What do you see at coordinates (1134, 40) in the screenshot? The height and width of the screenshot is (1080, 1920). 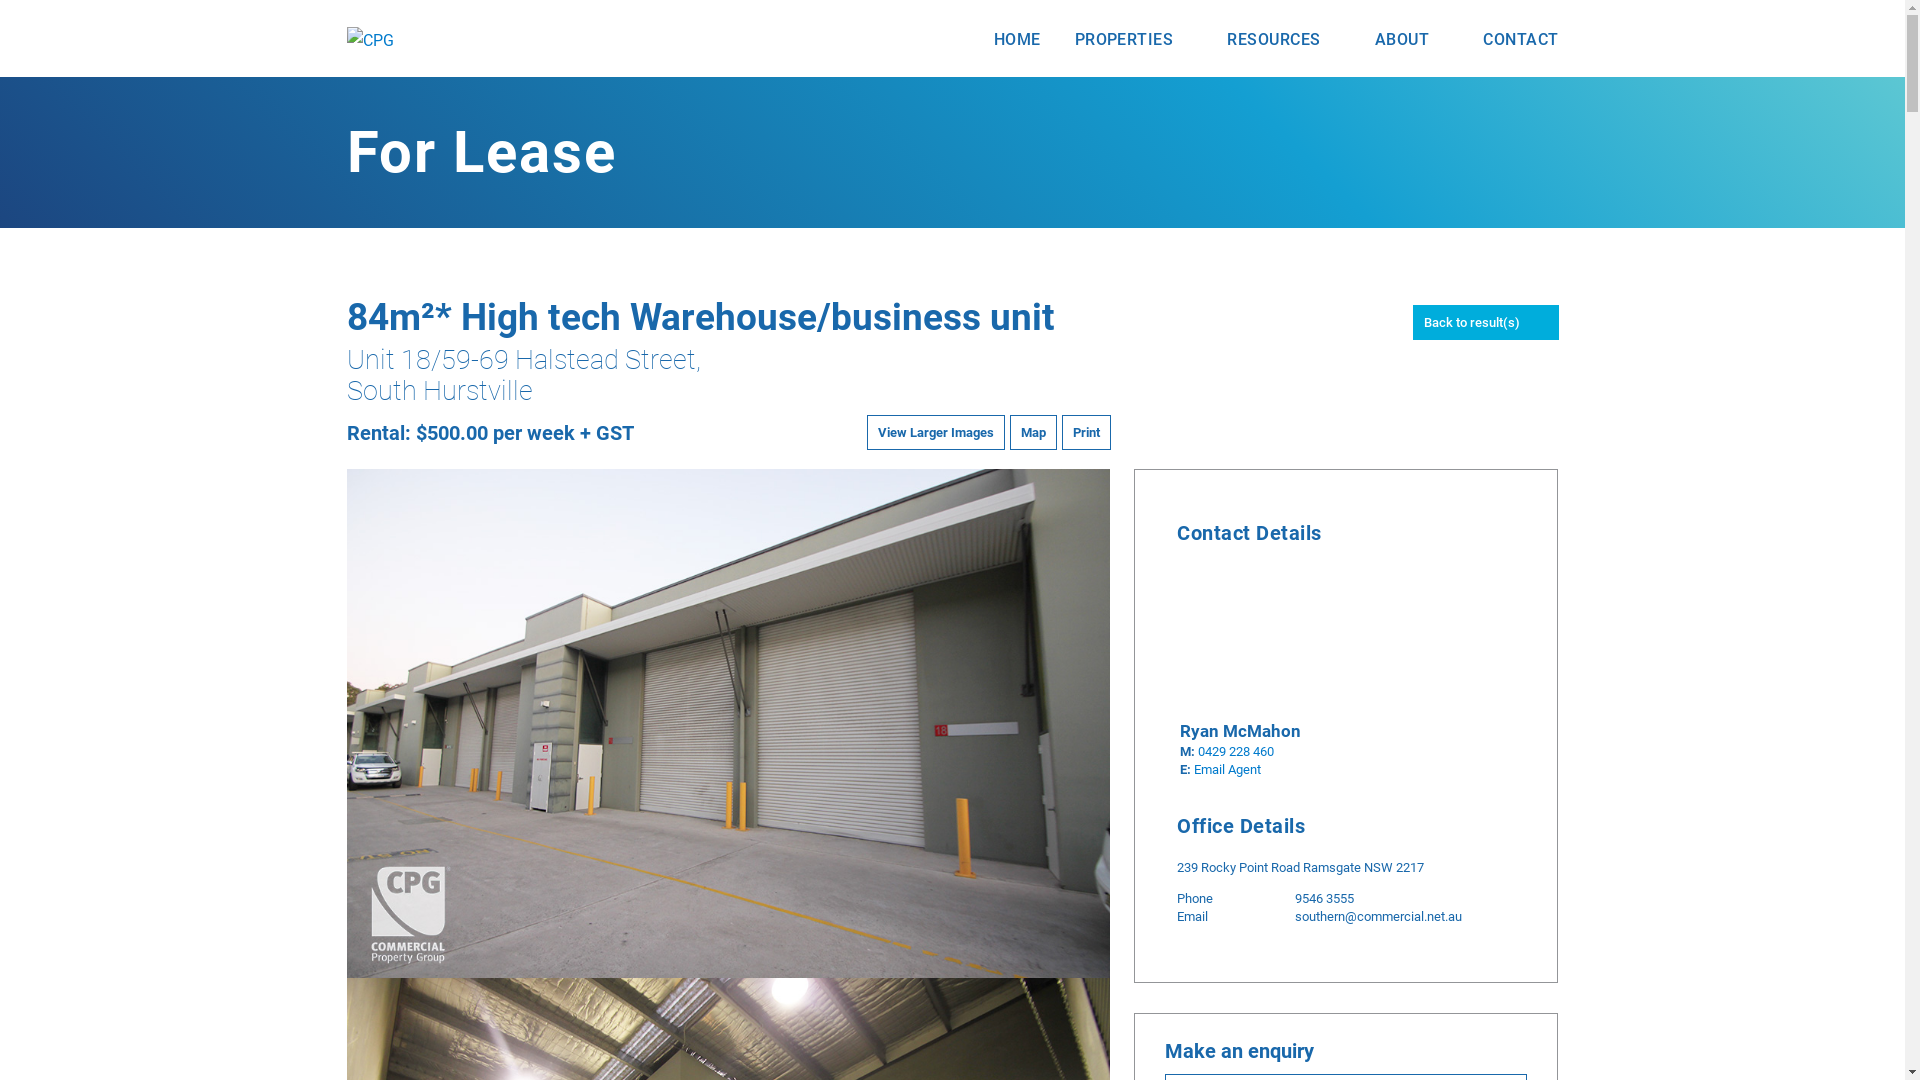 I see `PROPERTIES` at bounding box center [1134, 40].